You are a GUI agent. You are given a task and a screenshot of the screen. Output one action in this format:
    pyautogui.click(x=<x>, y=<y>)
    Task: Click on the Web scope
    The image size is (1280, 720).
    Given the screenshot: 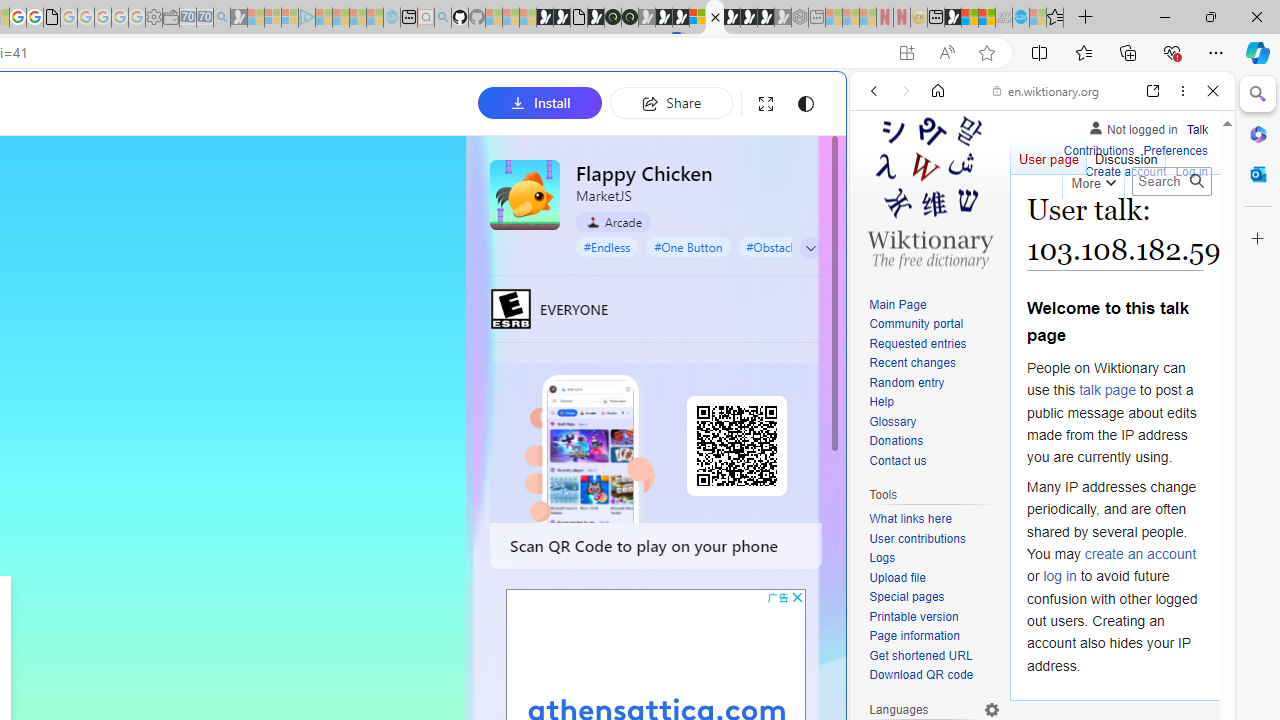 What is the action you would take?
    pyautogui.click(x=882, y=180)
    